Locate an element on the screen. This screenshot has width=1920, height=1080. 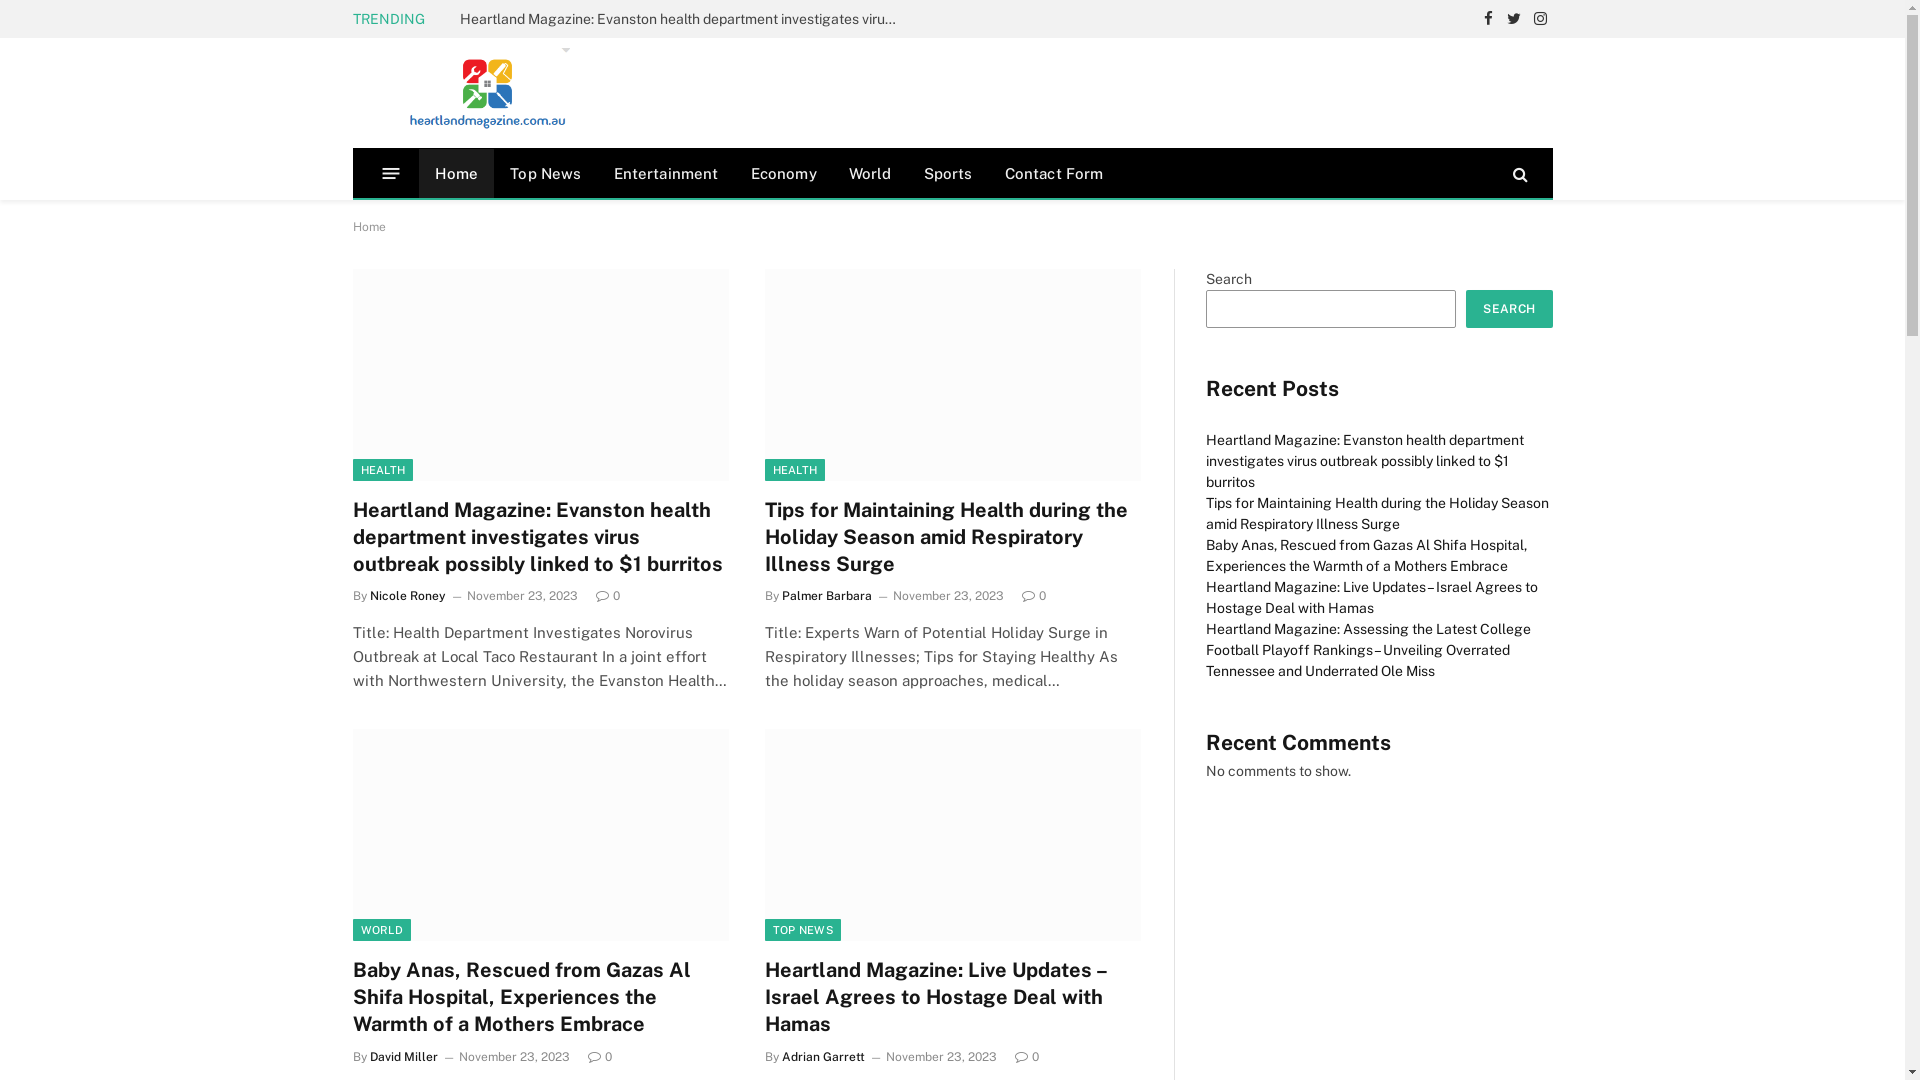
0 is located at coordinates (600, 1057).